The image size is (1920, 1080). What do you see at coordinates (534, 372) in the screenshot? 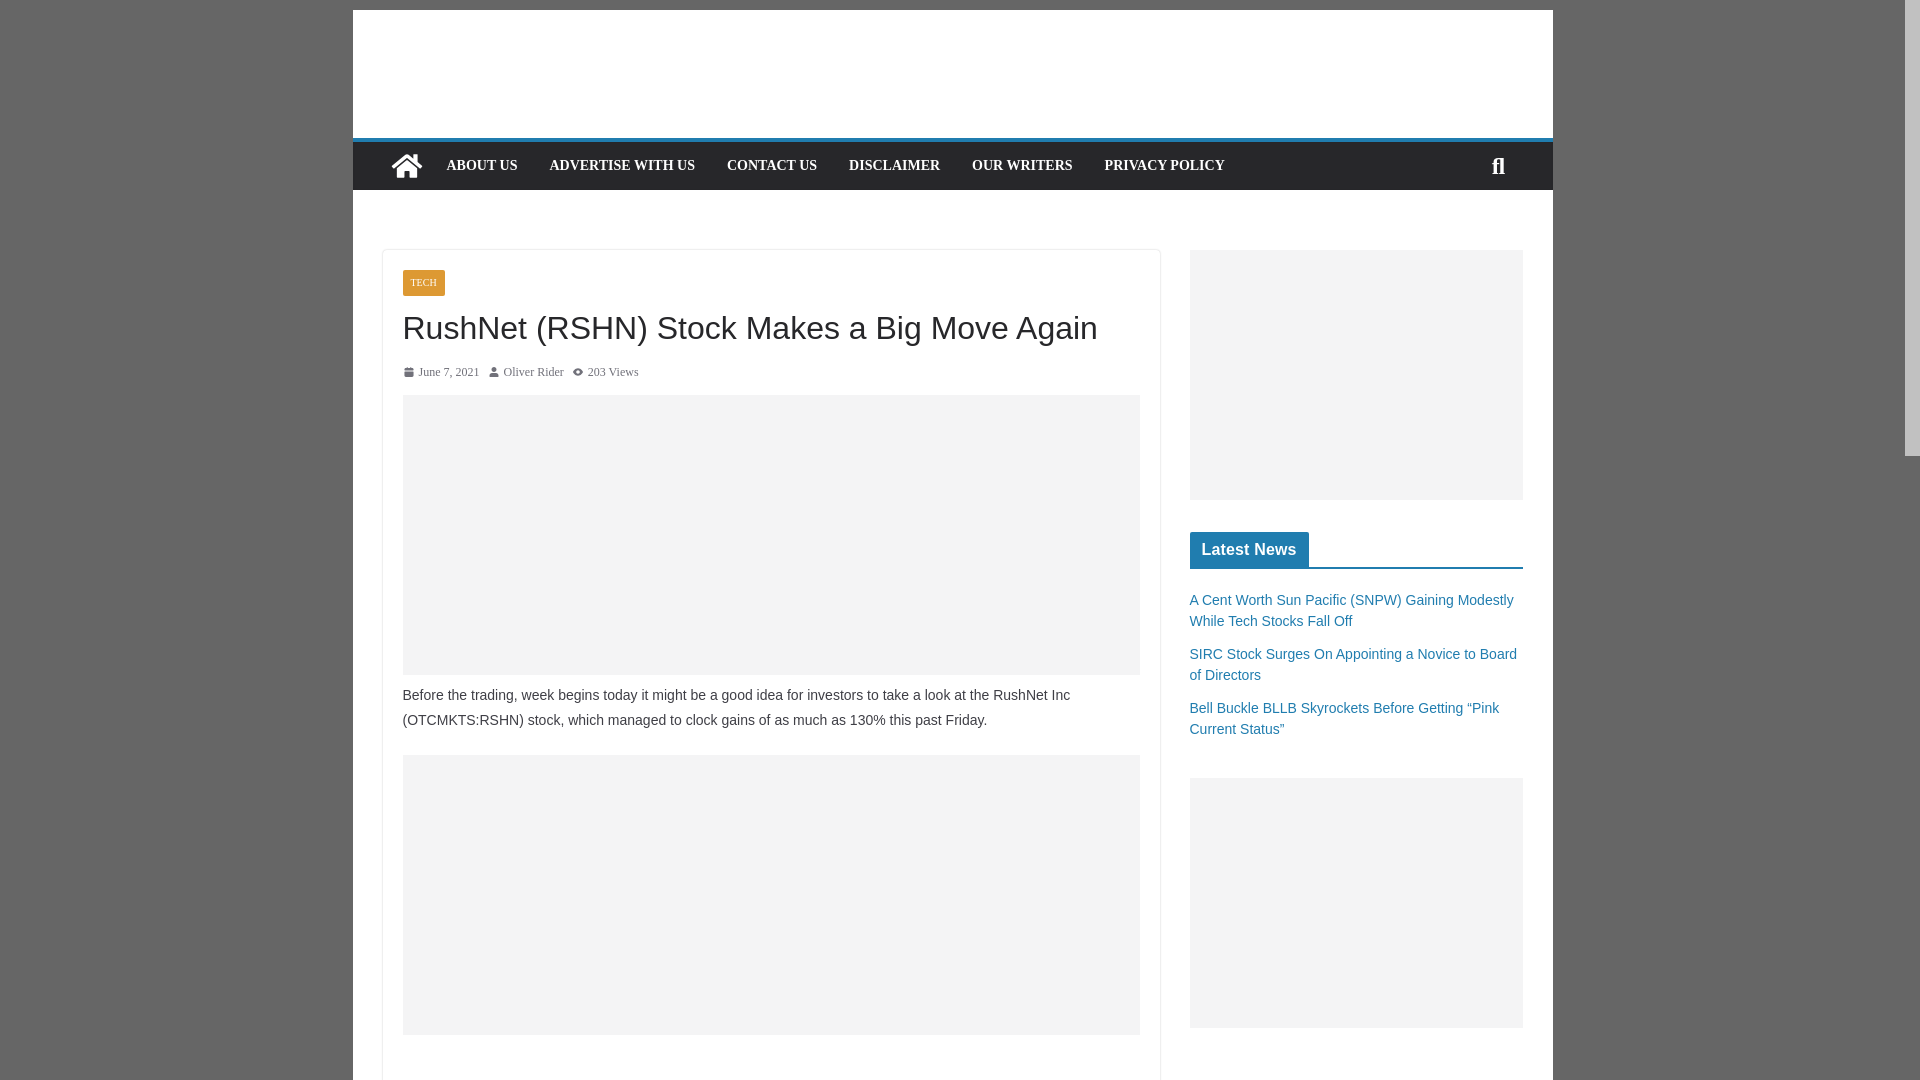
I see `Oliver Rider` at bounding box center [534, 372].